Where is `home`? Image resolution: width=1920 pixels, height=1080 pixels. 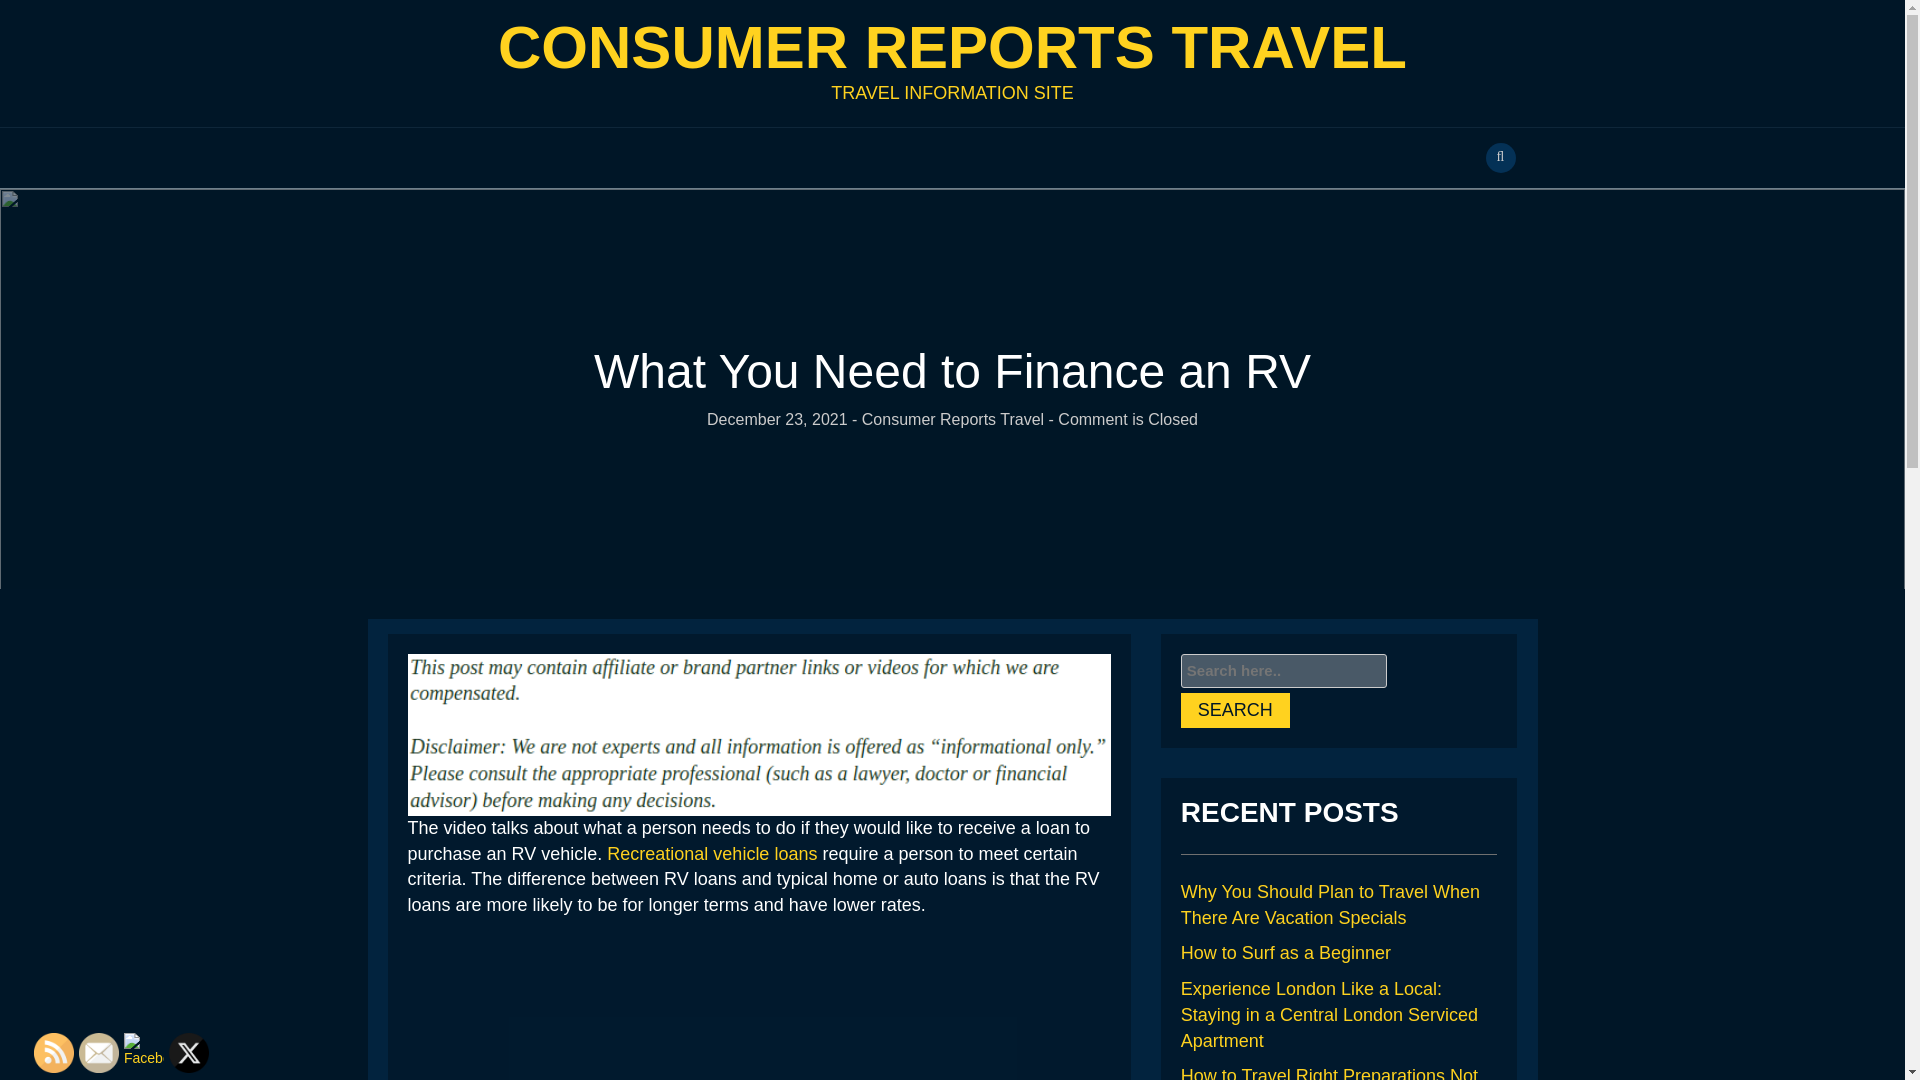 home is located at coordinates (952, 48).